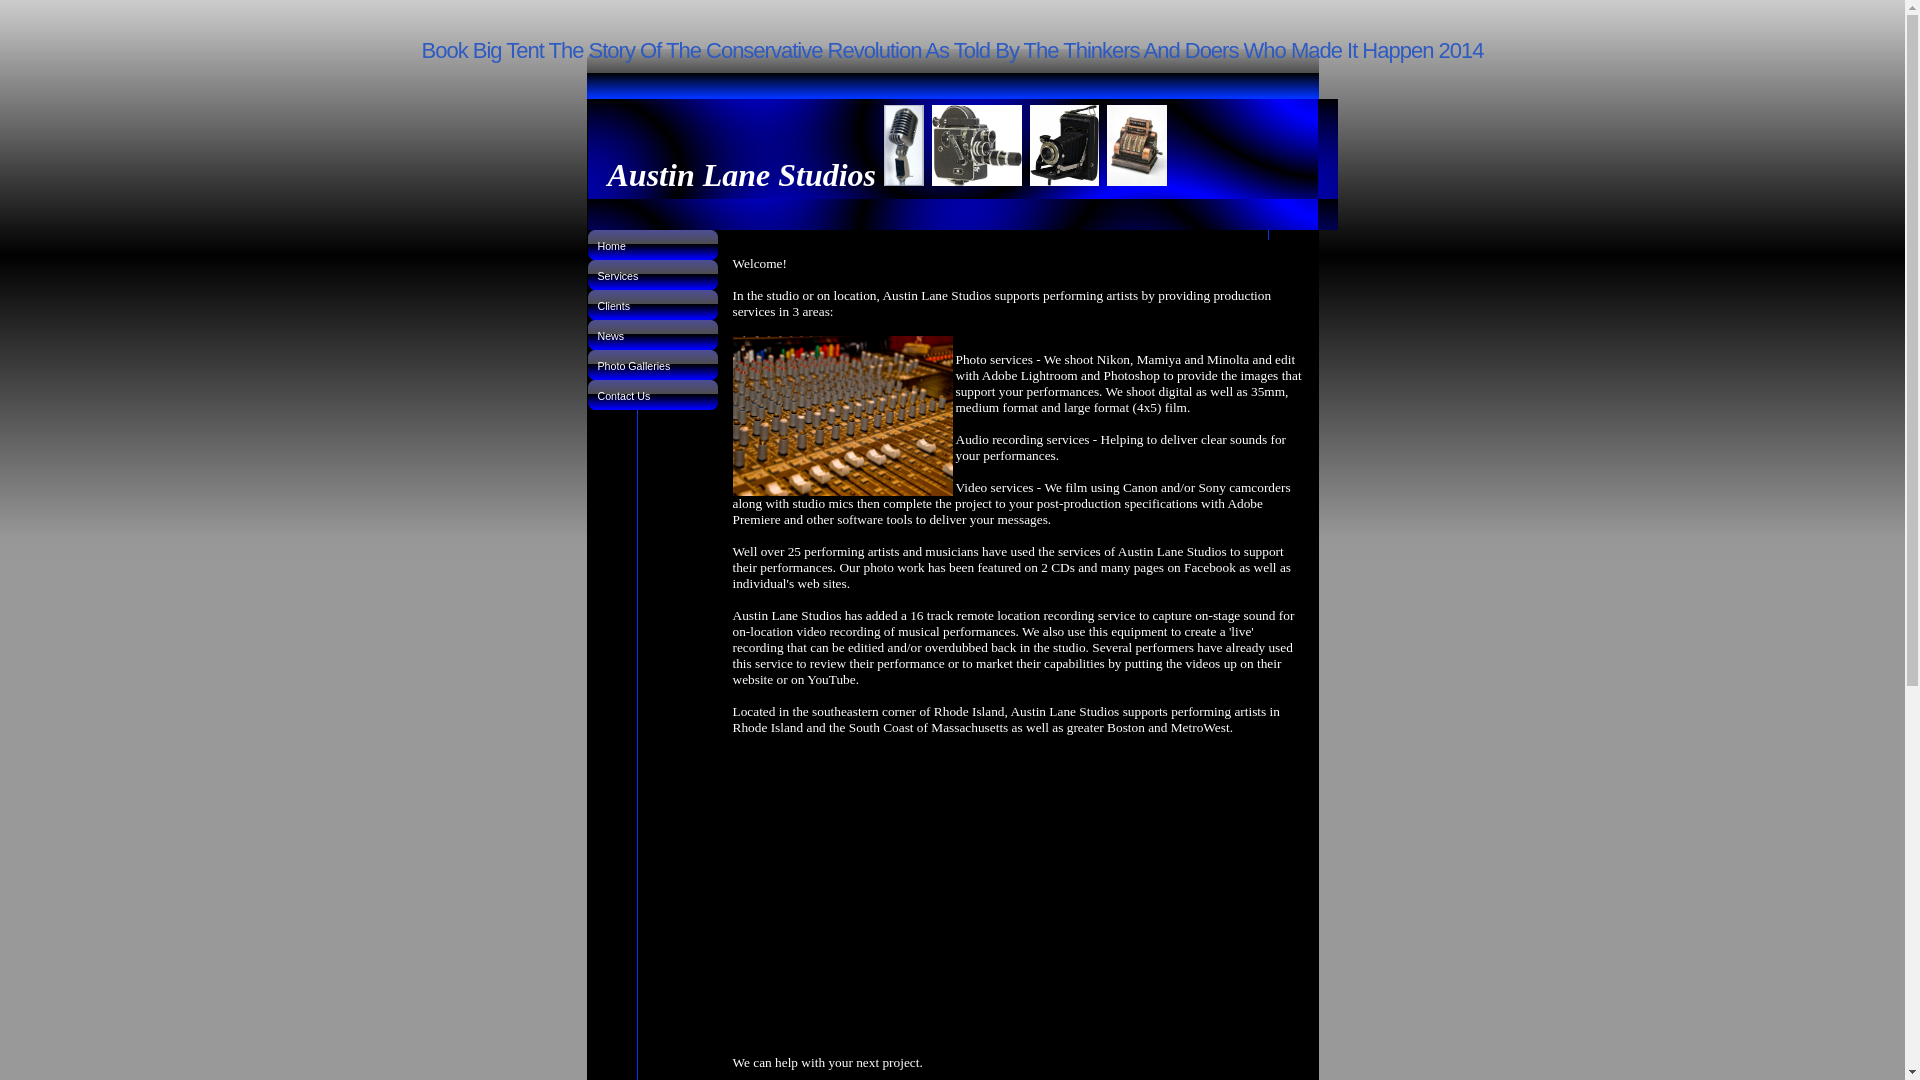 The image size is (1920, 1080). What do you see at coordinates (652, 334) in the screenshot?
I see `News` at bounding box center [652, 334].